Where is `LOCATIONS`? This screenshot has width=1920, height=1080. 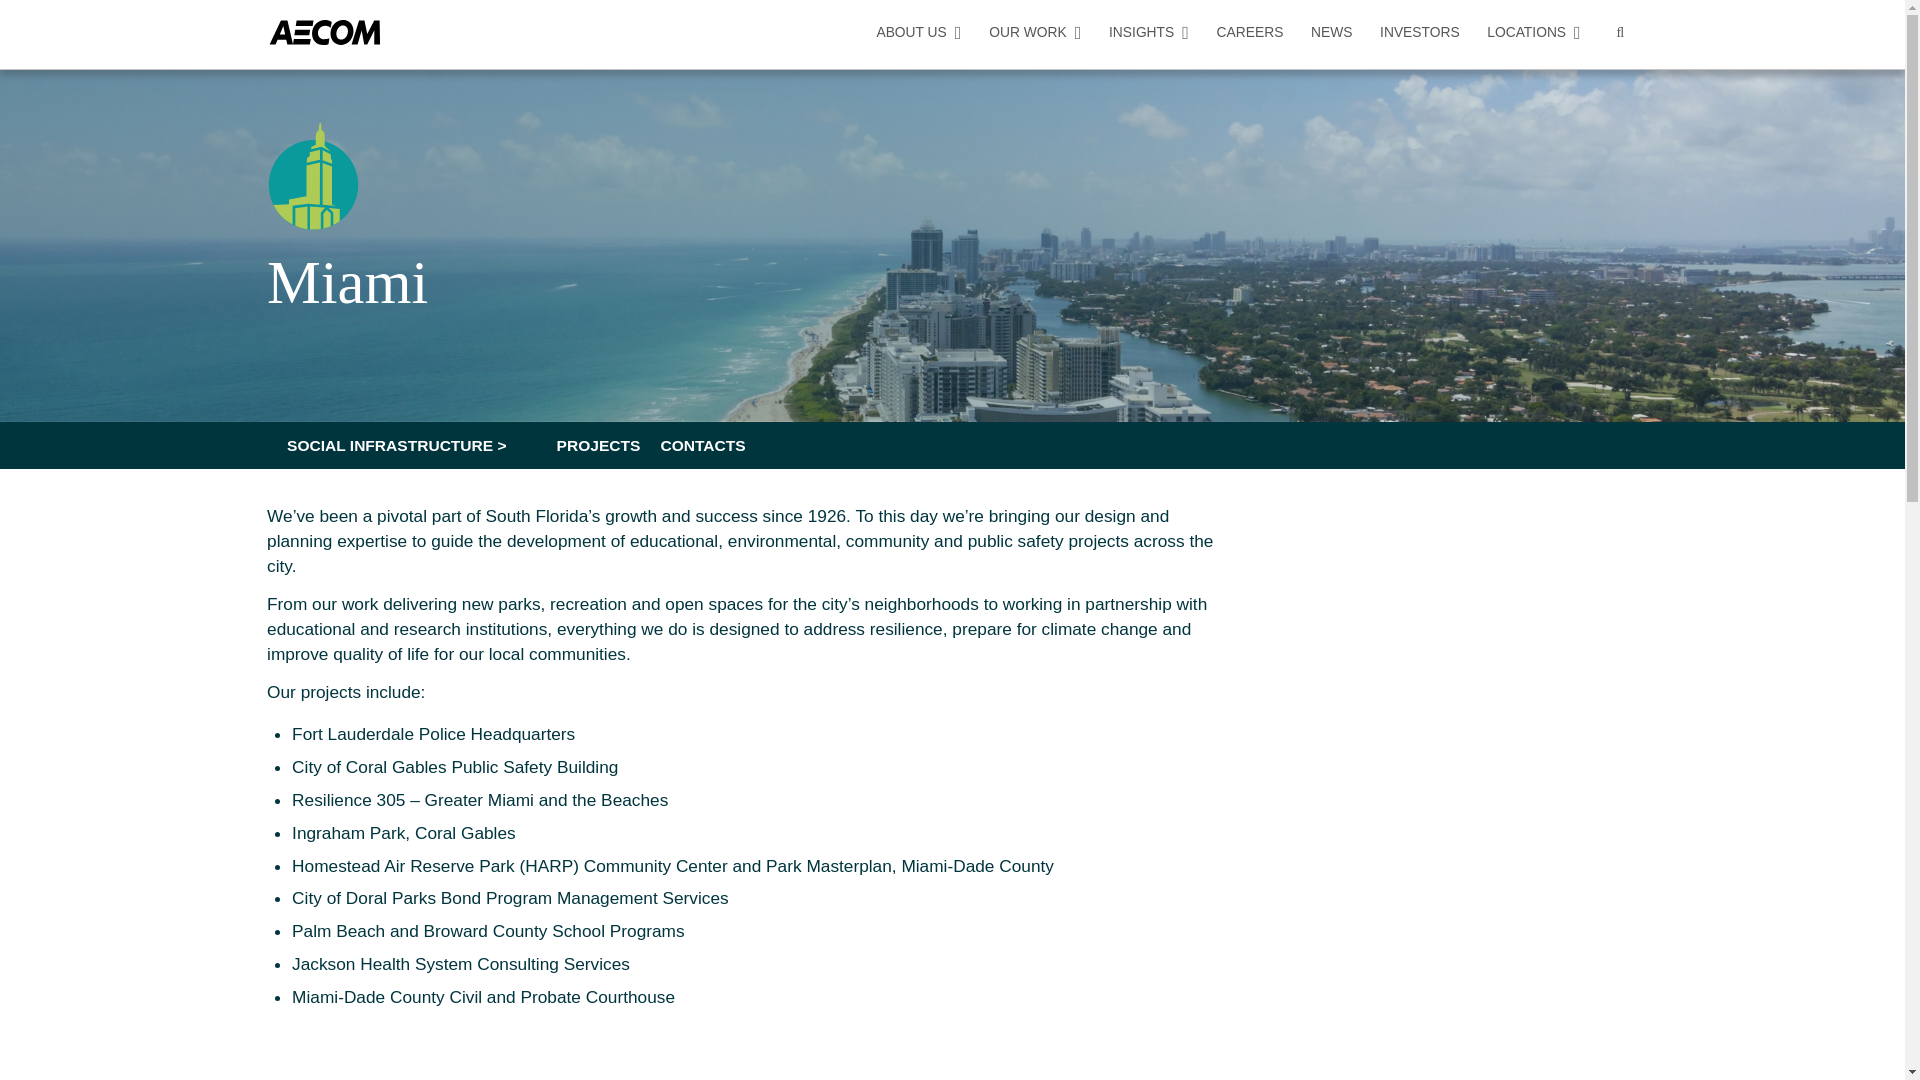
LOCATIONS is located at coordinates (1533, 31).